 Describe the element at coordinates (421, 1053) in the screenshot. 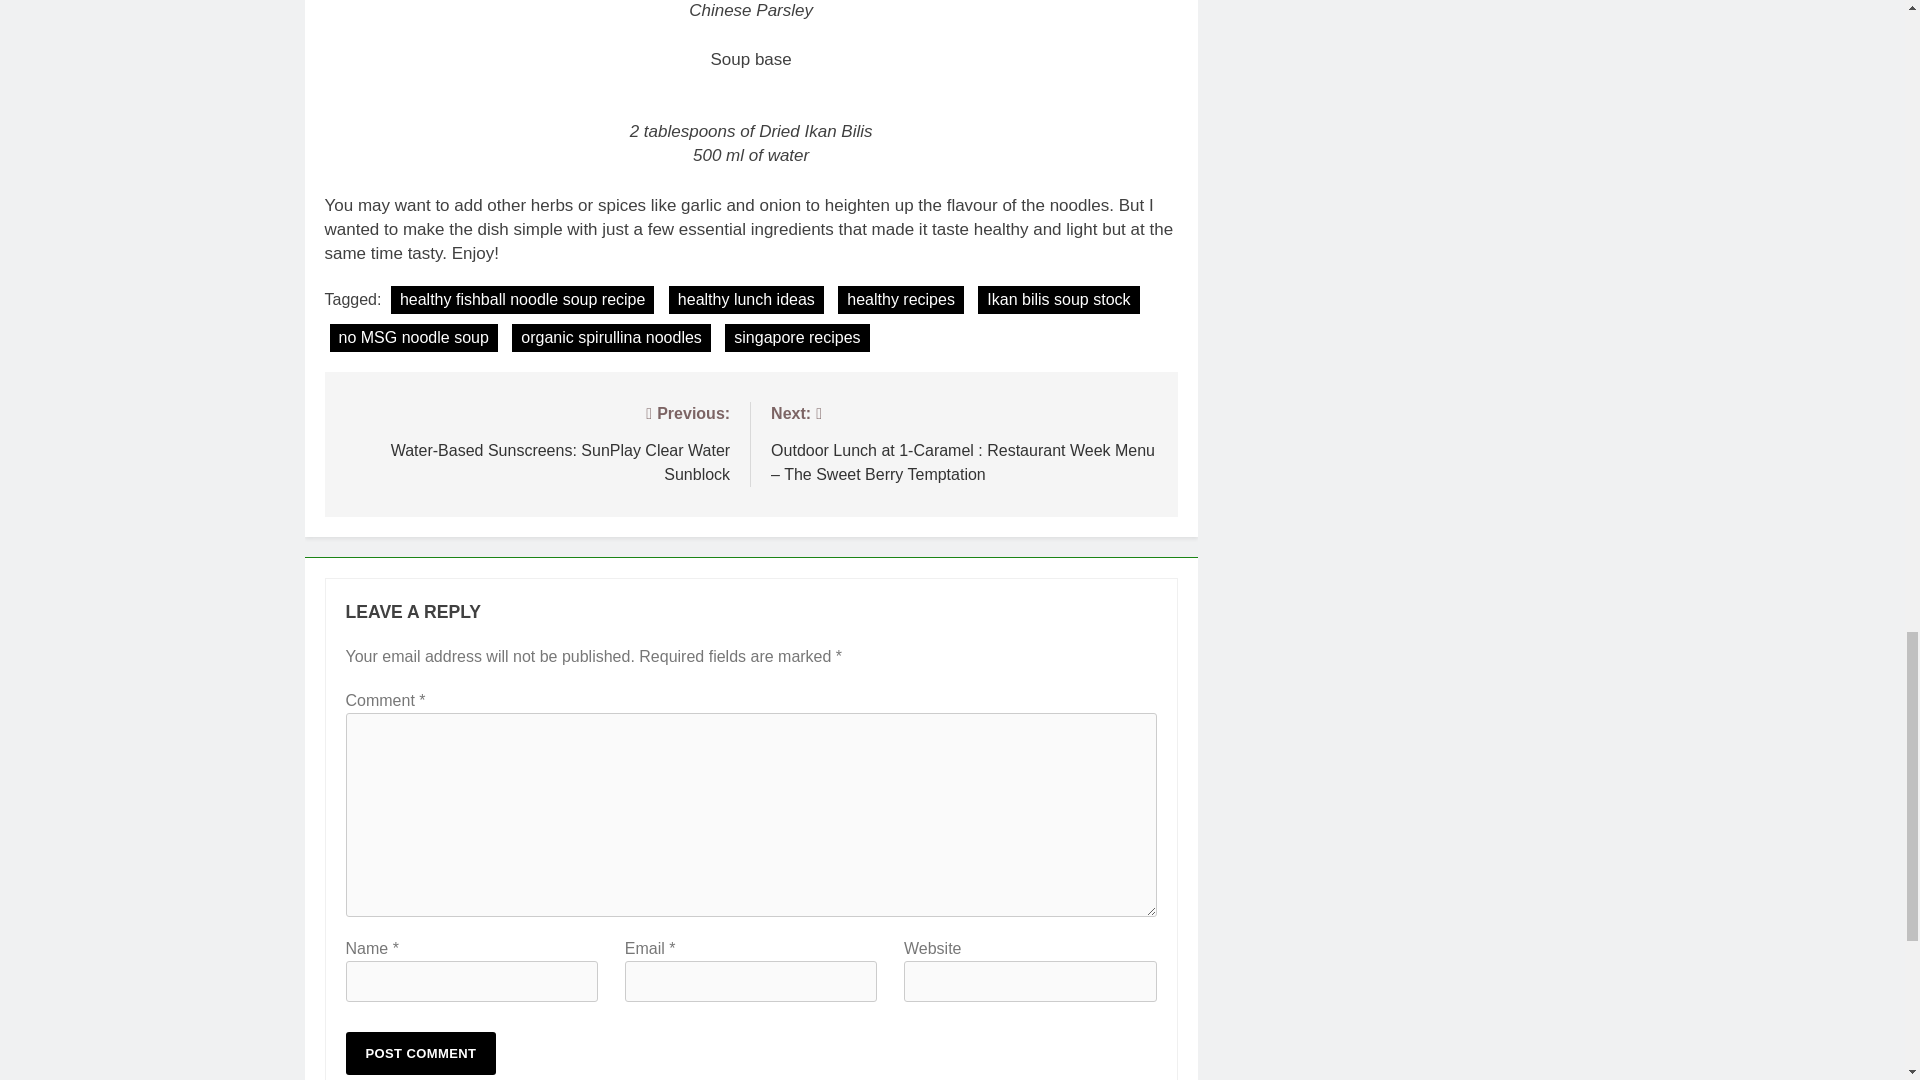

I see `Post Comment` at that location.